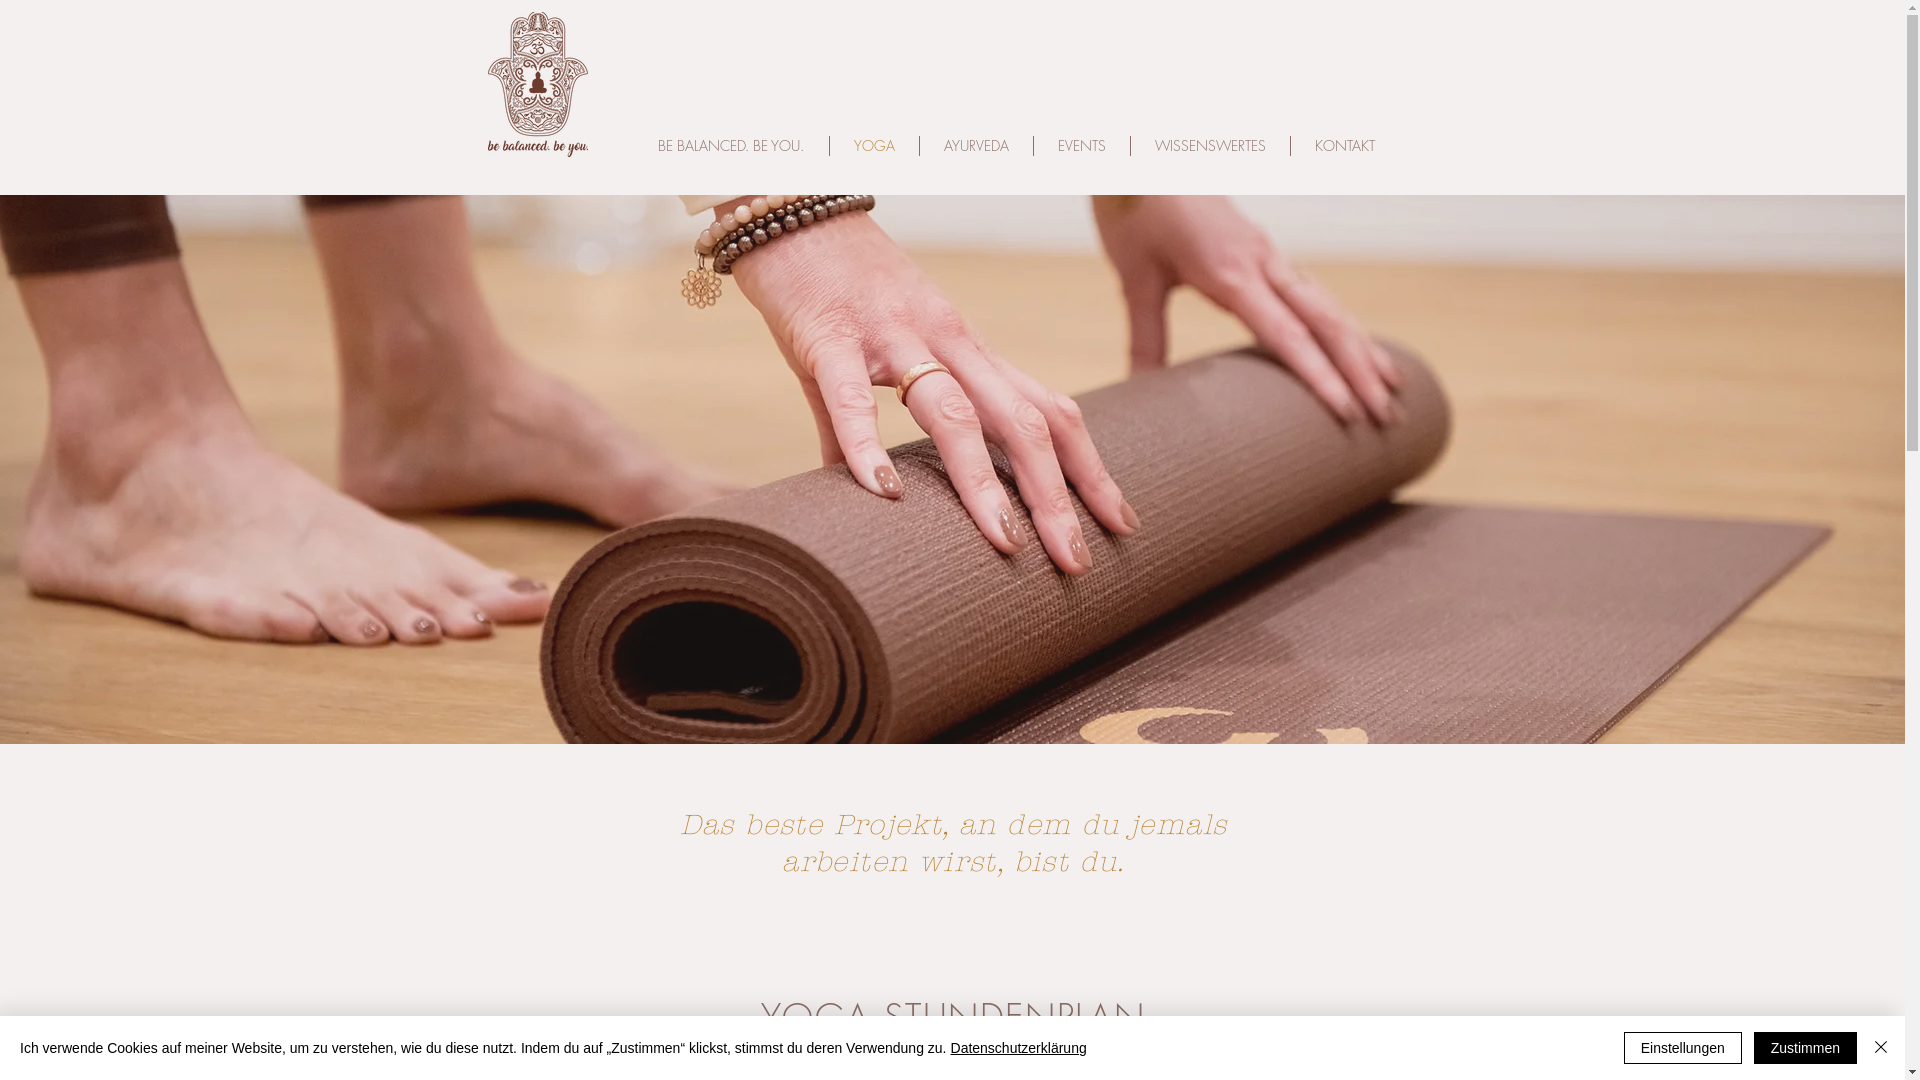  I want to click on YOGA, so click(874, 146).